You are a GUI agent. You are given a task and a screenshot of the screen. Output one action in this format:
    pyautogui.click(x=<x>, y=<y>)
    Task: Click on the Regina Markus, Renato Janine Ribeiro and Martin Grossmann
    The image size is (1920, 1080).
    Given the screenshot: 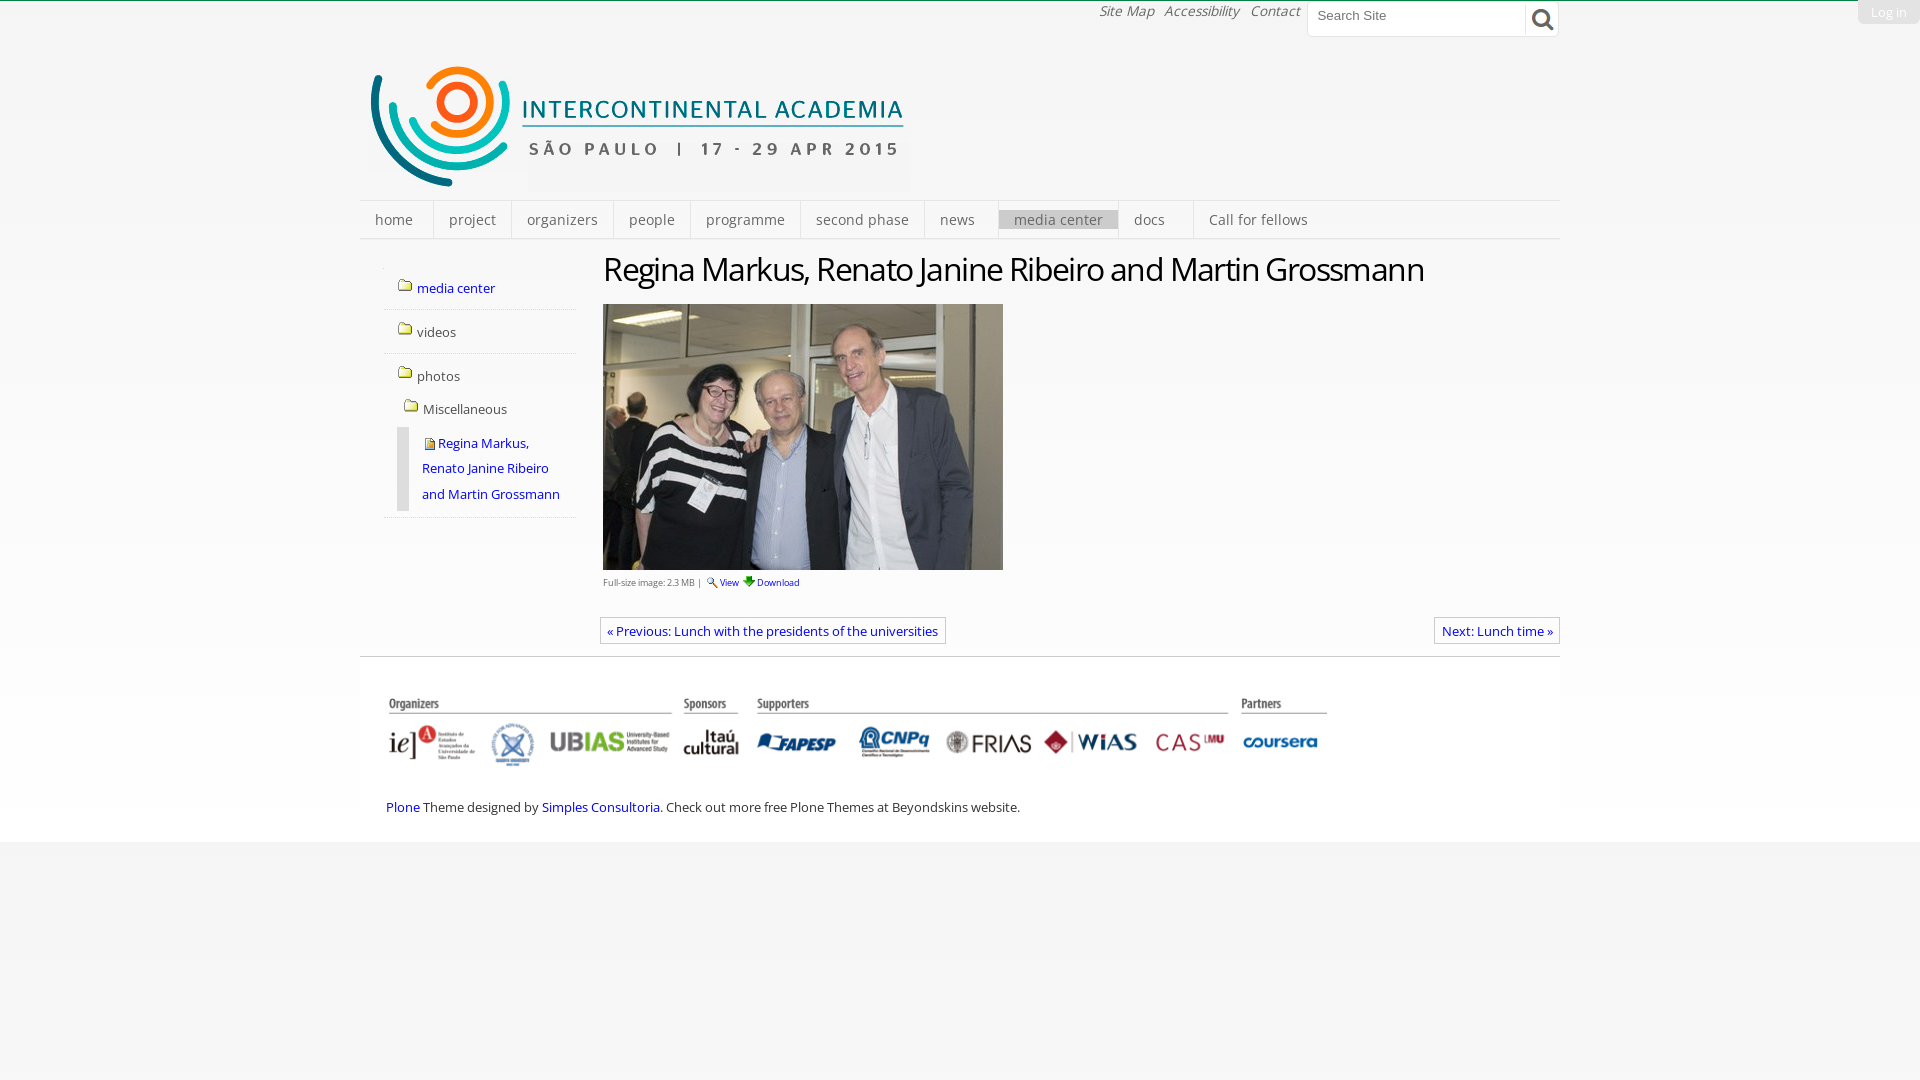 What is the action you would take?
    pyautogui.click(x=486, y=469)
    